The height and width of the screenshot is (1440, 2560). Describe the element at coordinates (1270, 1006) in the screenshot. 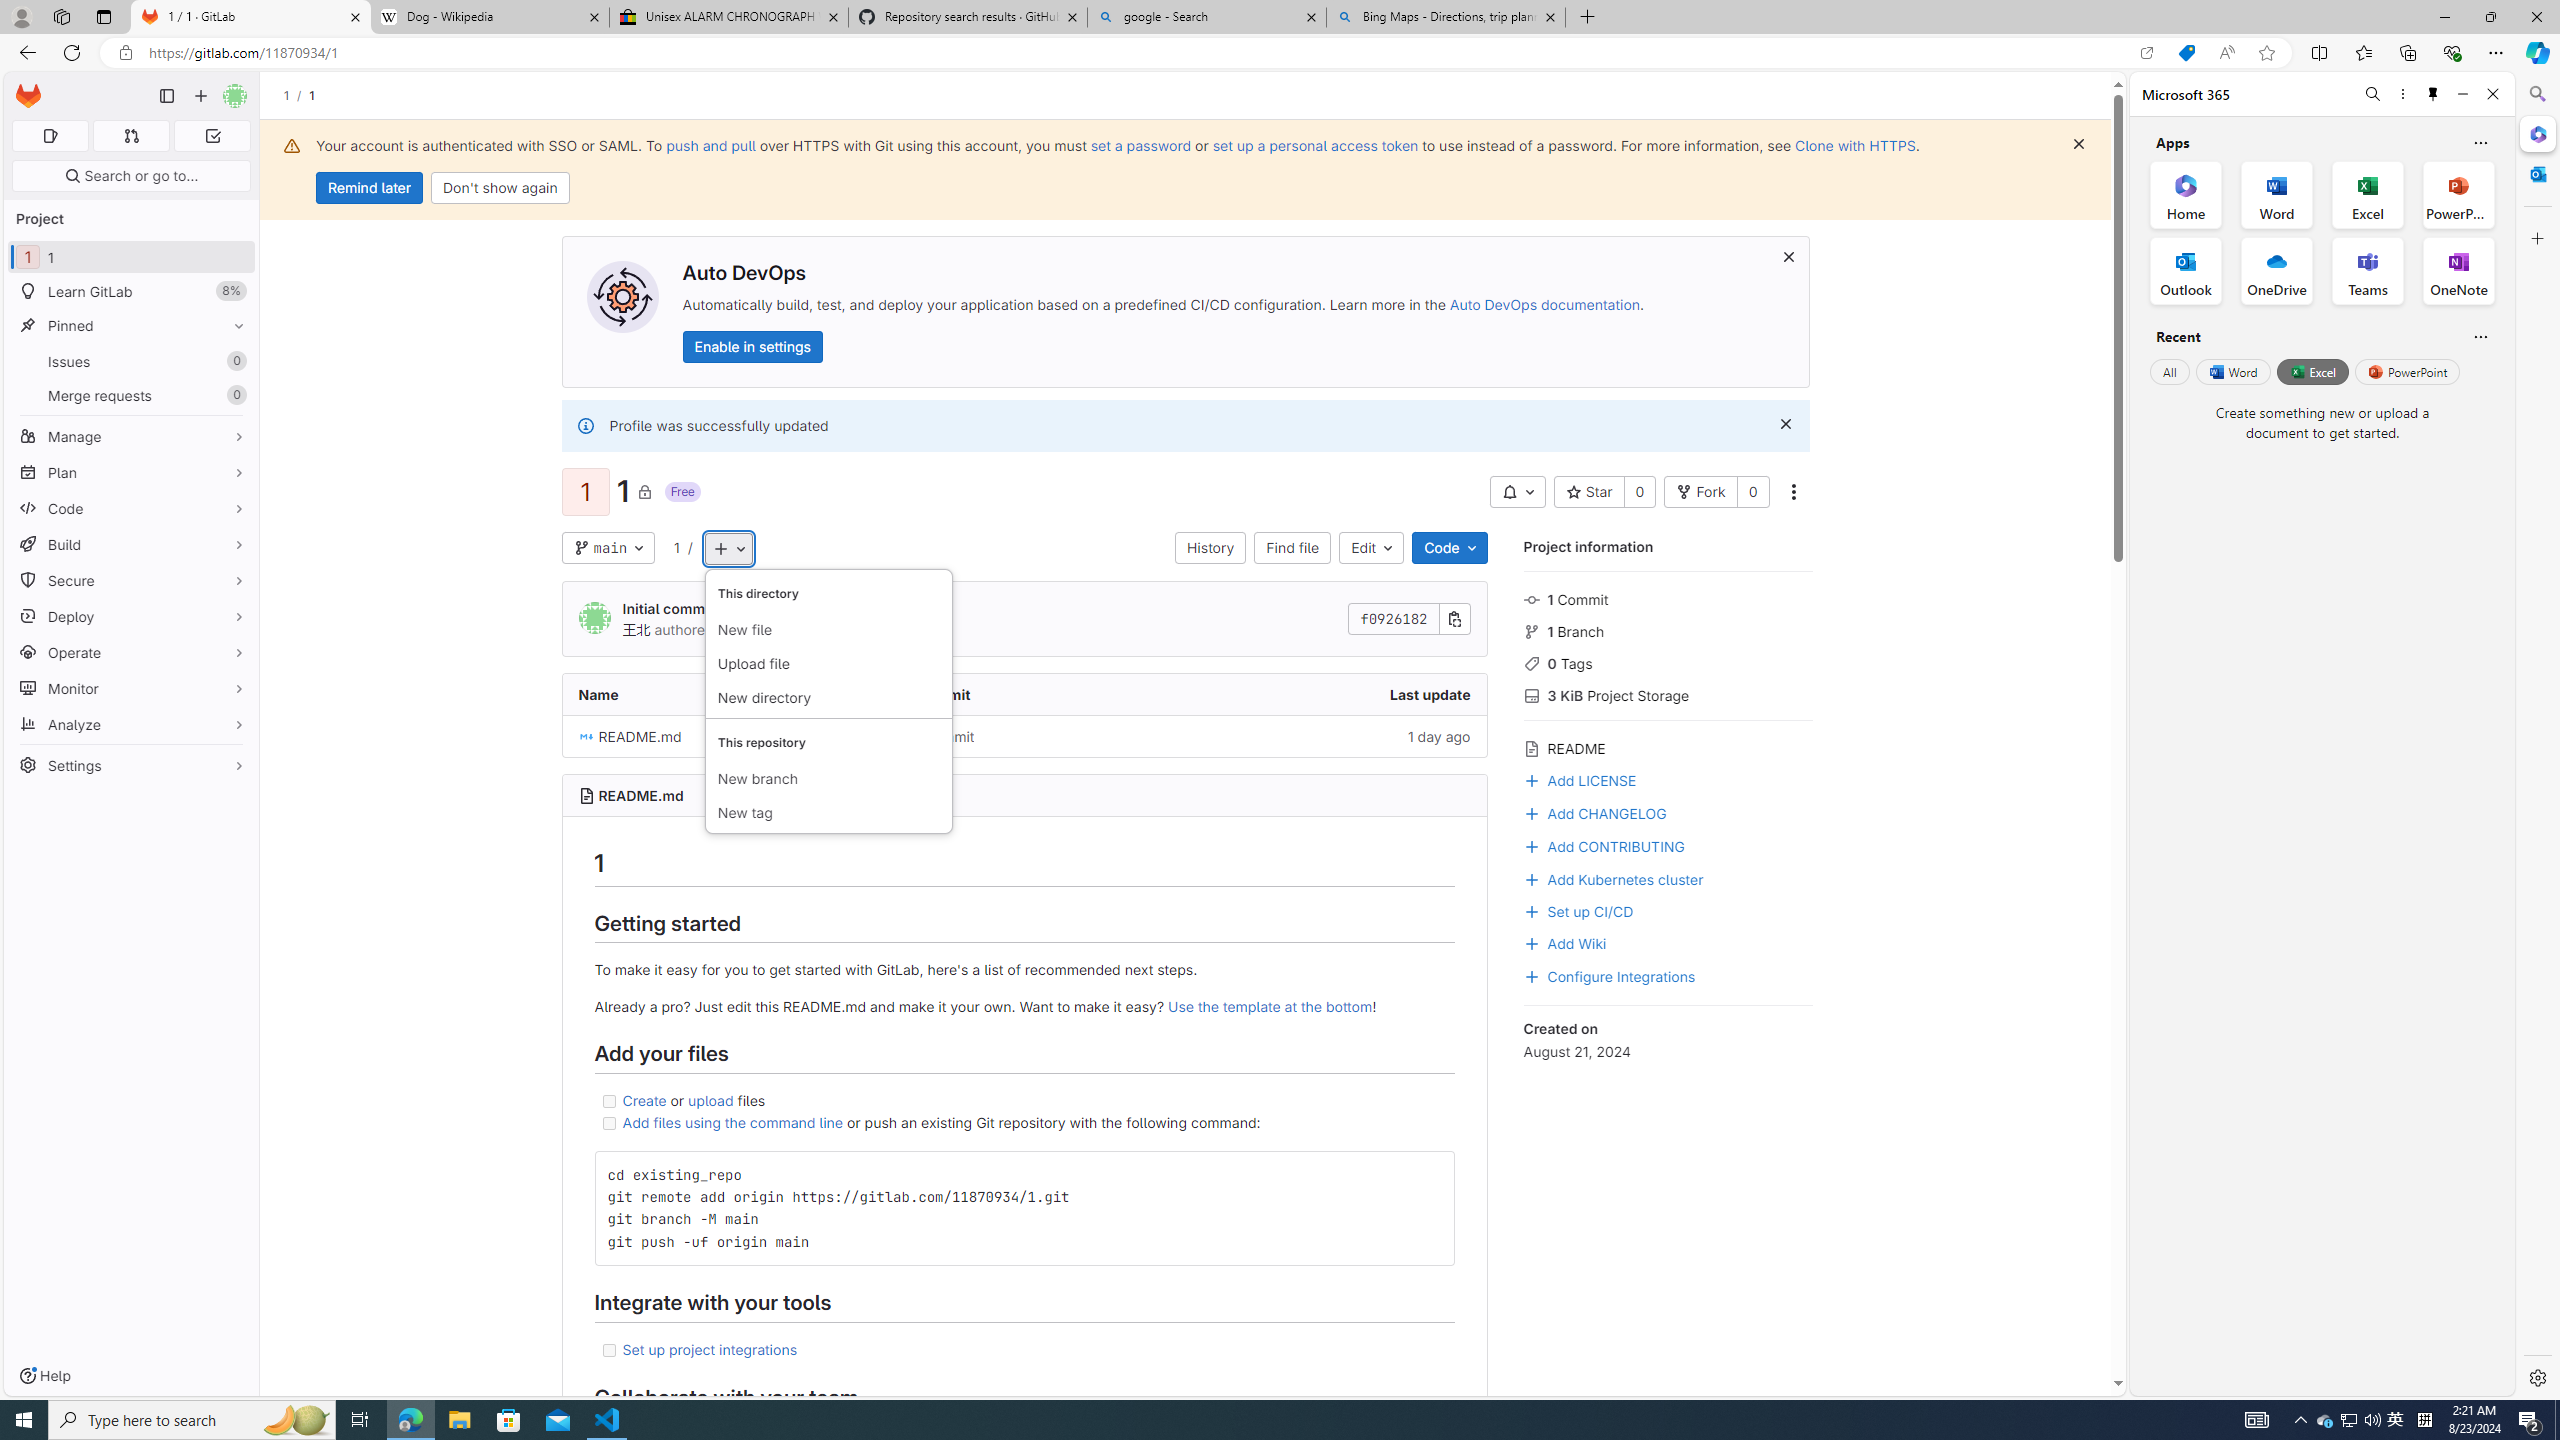

I see `Use the template at the bottom` at that location.